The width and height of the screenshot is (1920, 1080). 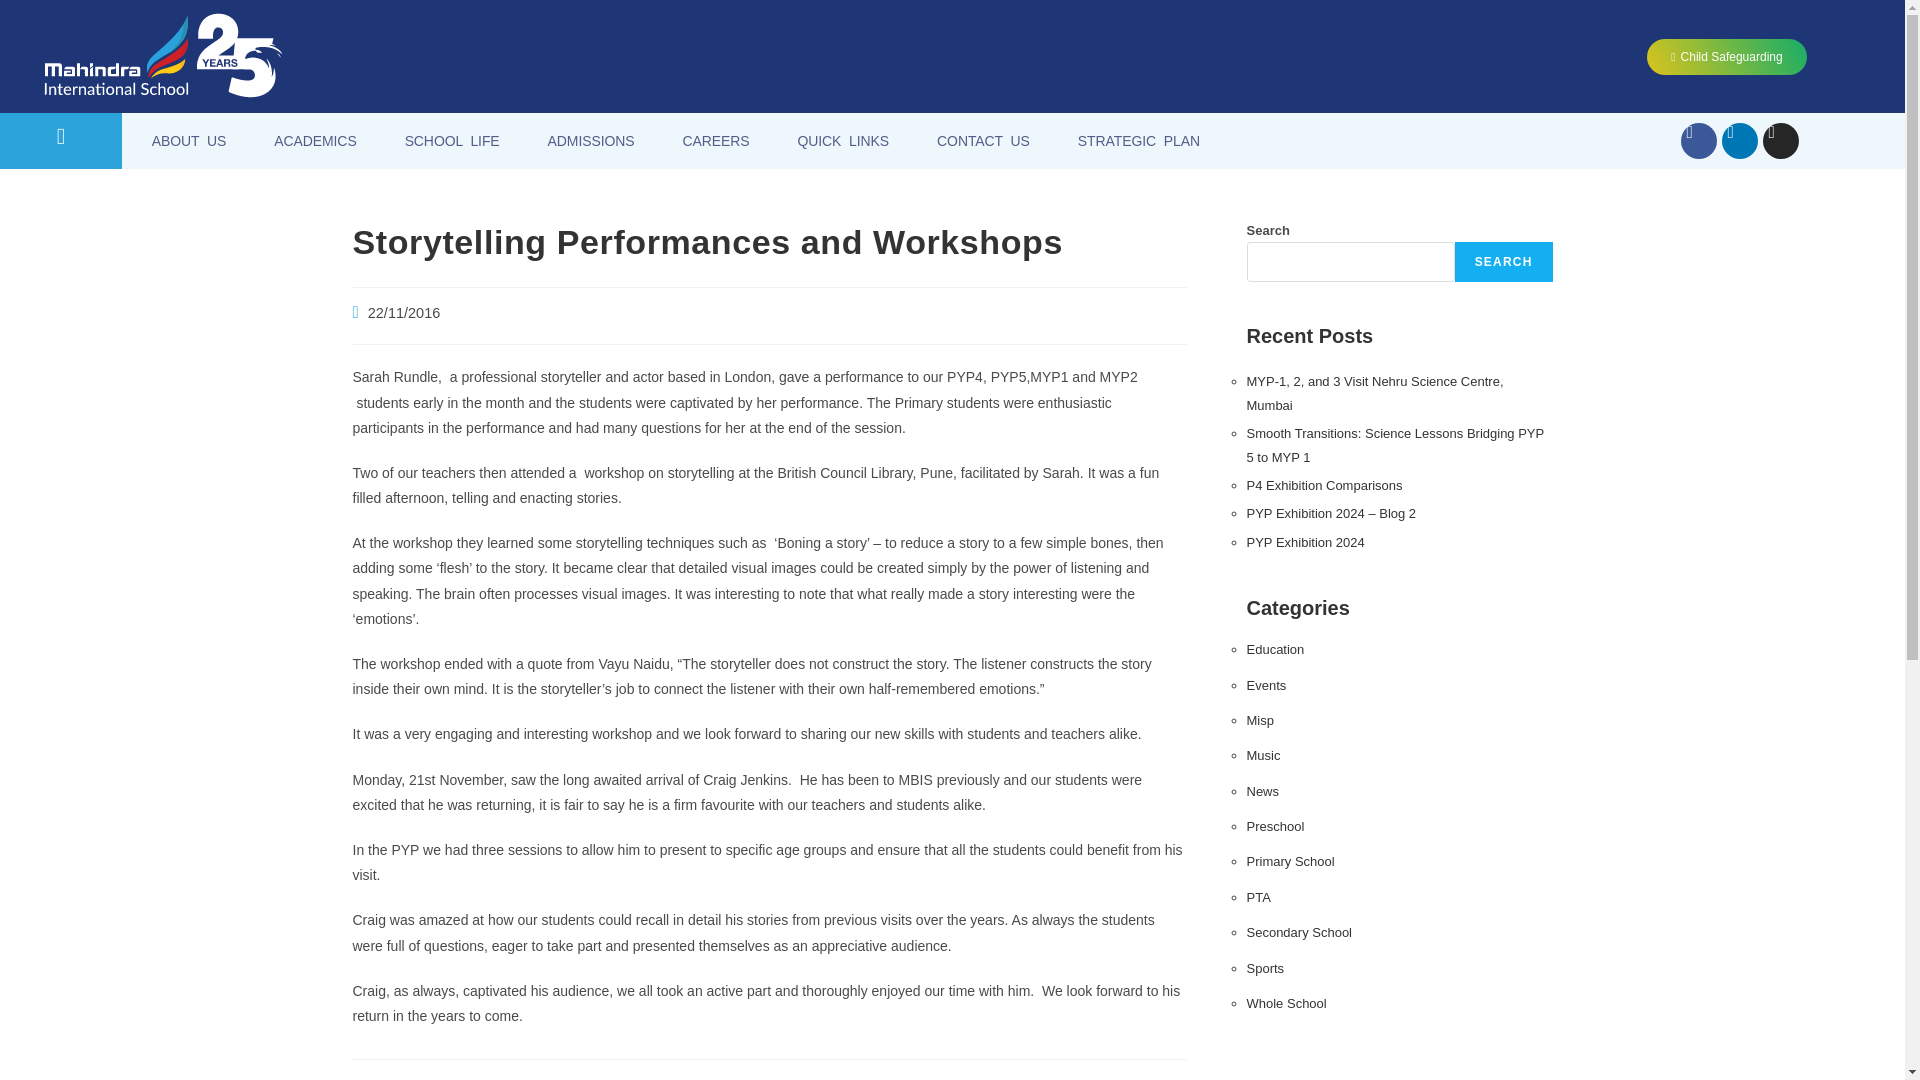 What do you see at coordinates (842, 140) in the screenshot?
I see `QUICK LINKS` at bounding box center [842, 140].